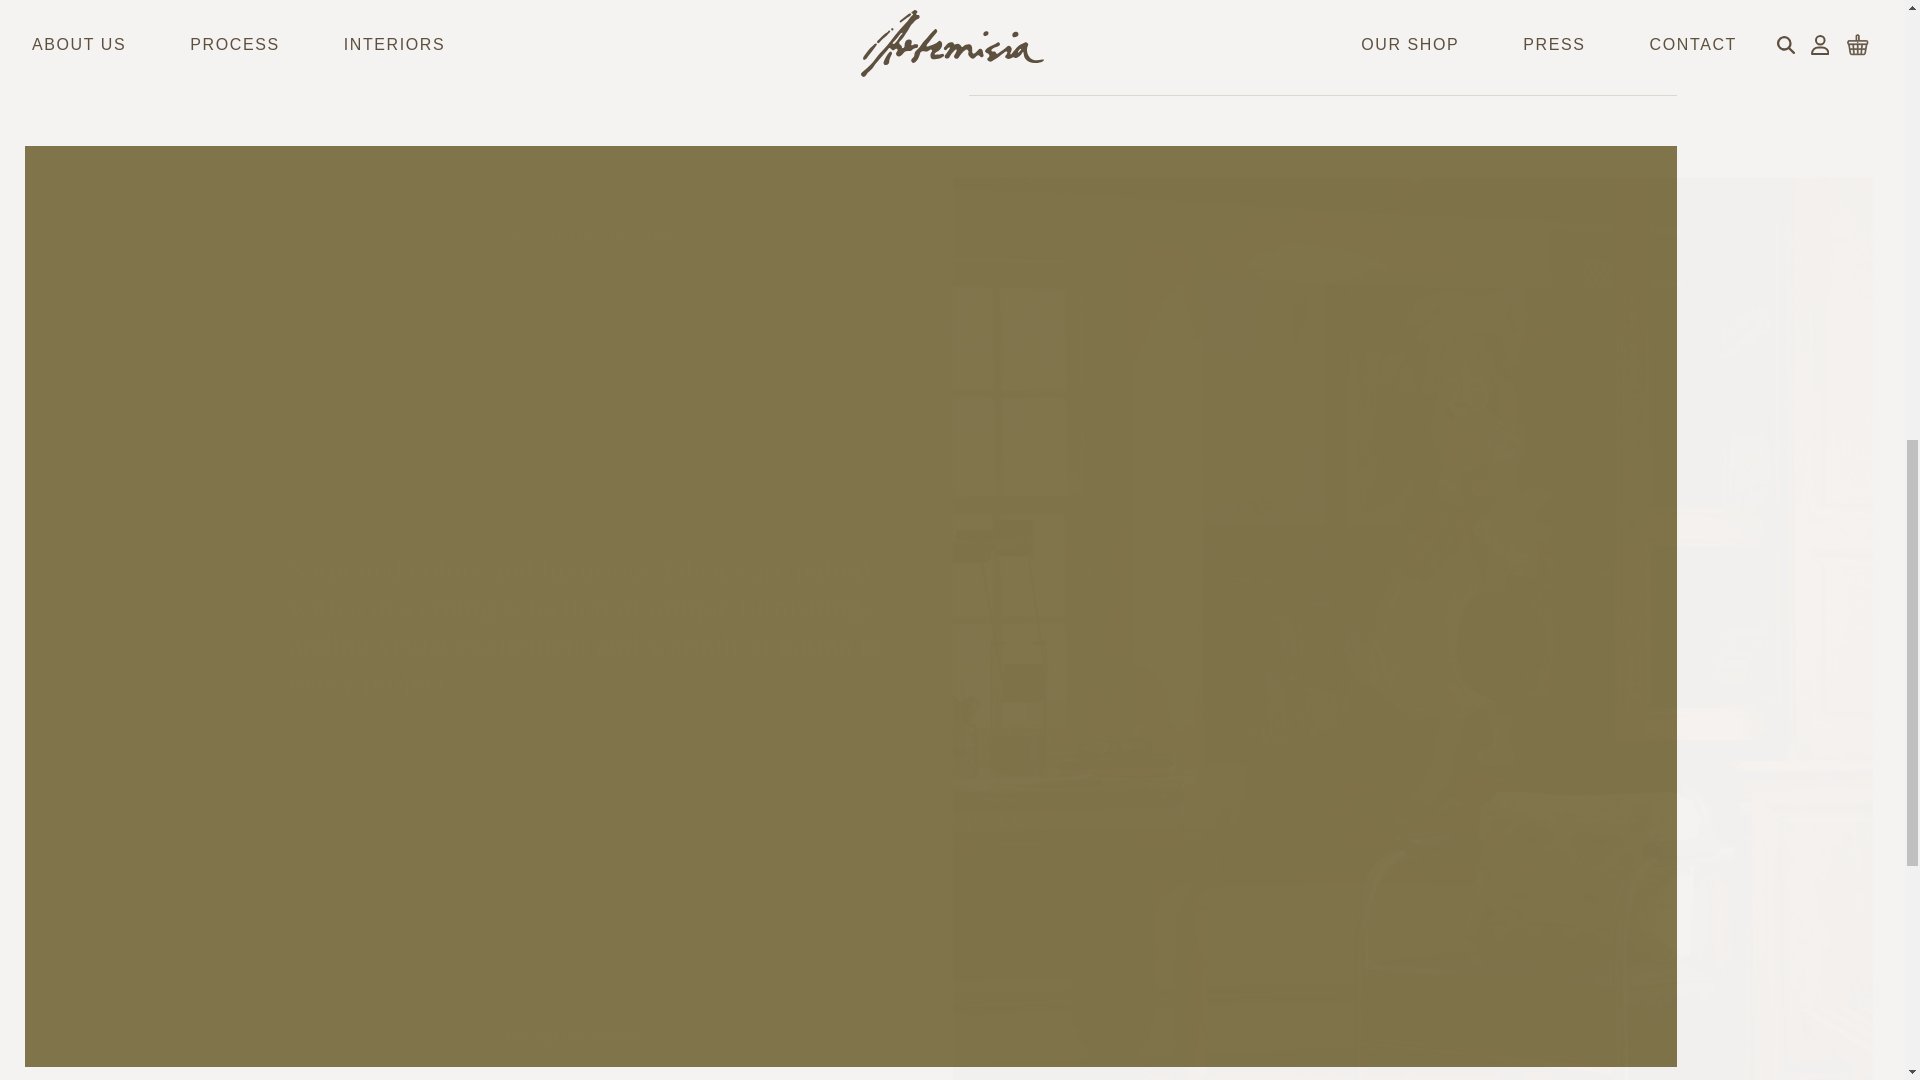 This screenshot has width=1920, height=1080. I want to click on INTERIOR DESIGN, so click(590, 238).